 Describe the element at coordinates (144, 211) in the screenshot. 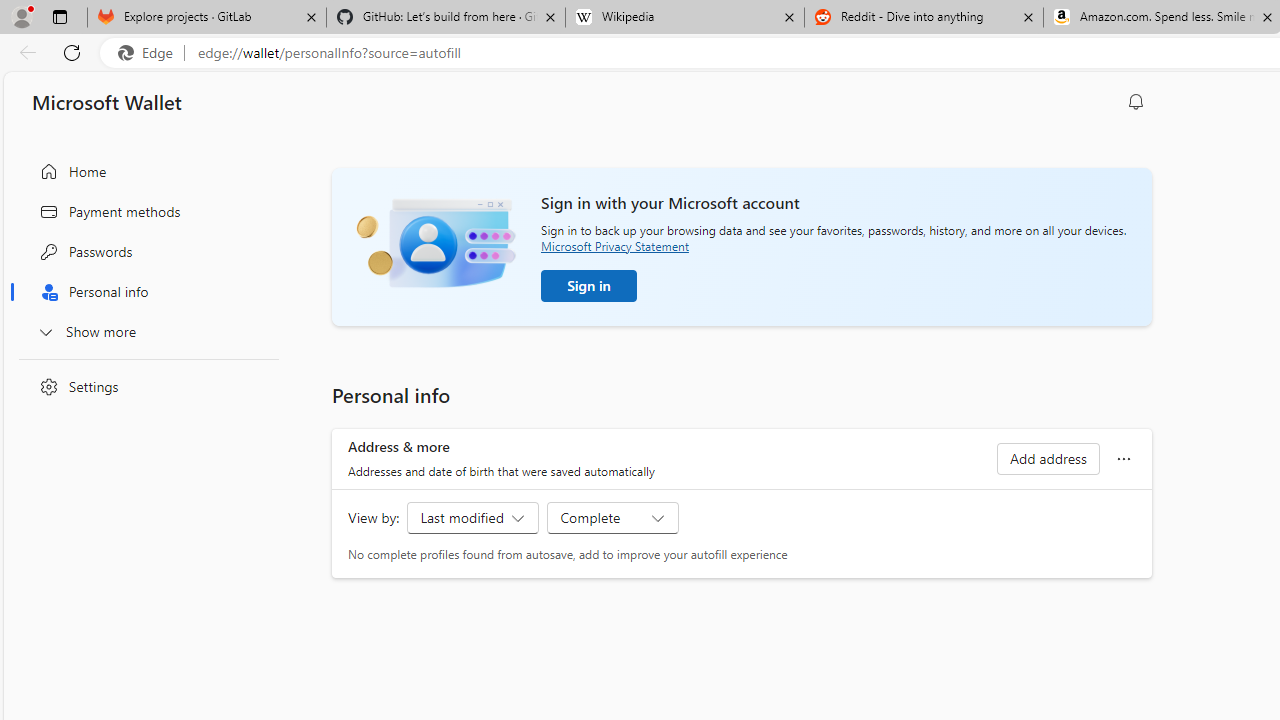

I see `Payment methods` at that location.